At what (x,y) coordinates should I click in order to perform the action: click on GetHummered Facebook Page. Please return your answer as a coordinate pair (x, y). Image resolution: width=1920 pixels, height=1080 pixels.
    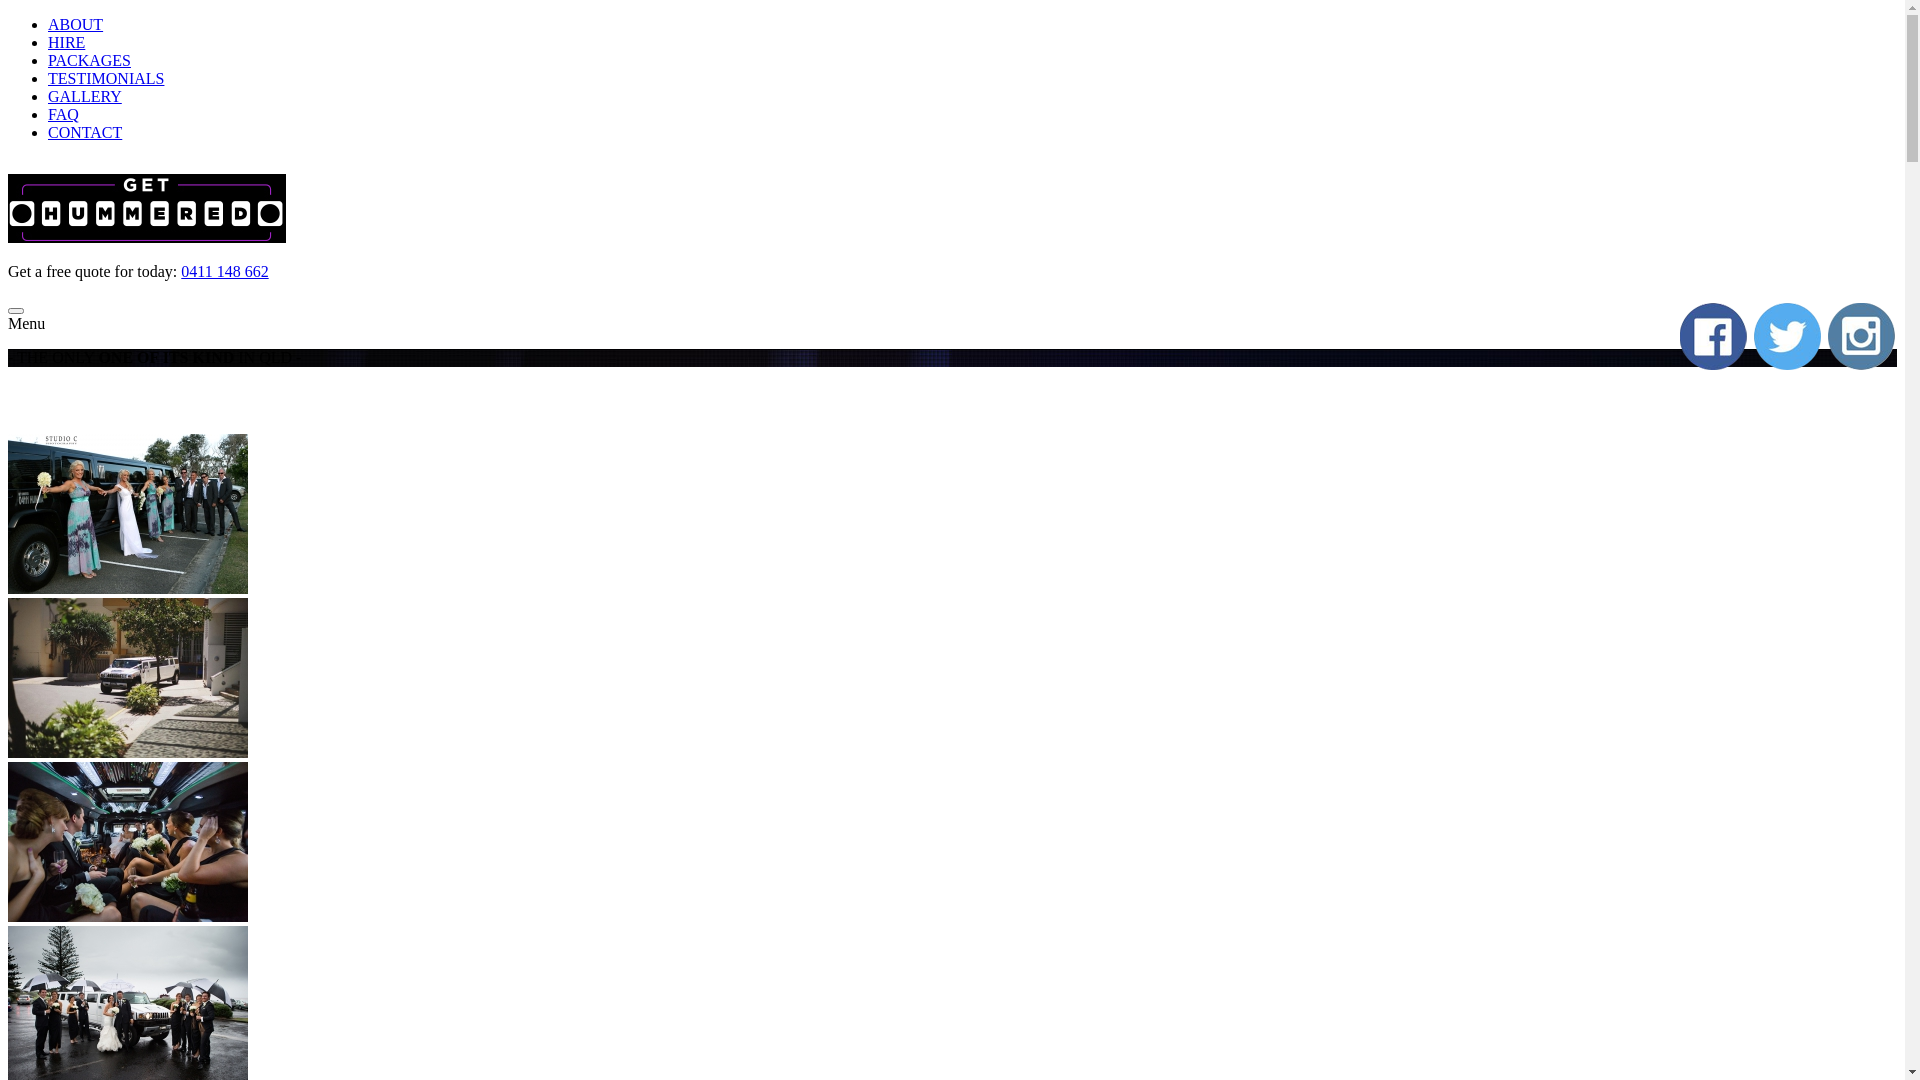
    Looking at the image, I should click on (1714, 337).